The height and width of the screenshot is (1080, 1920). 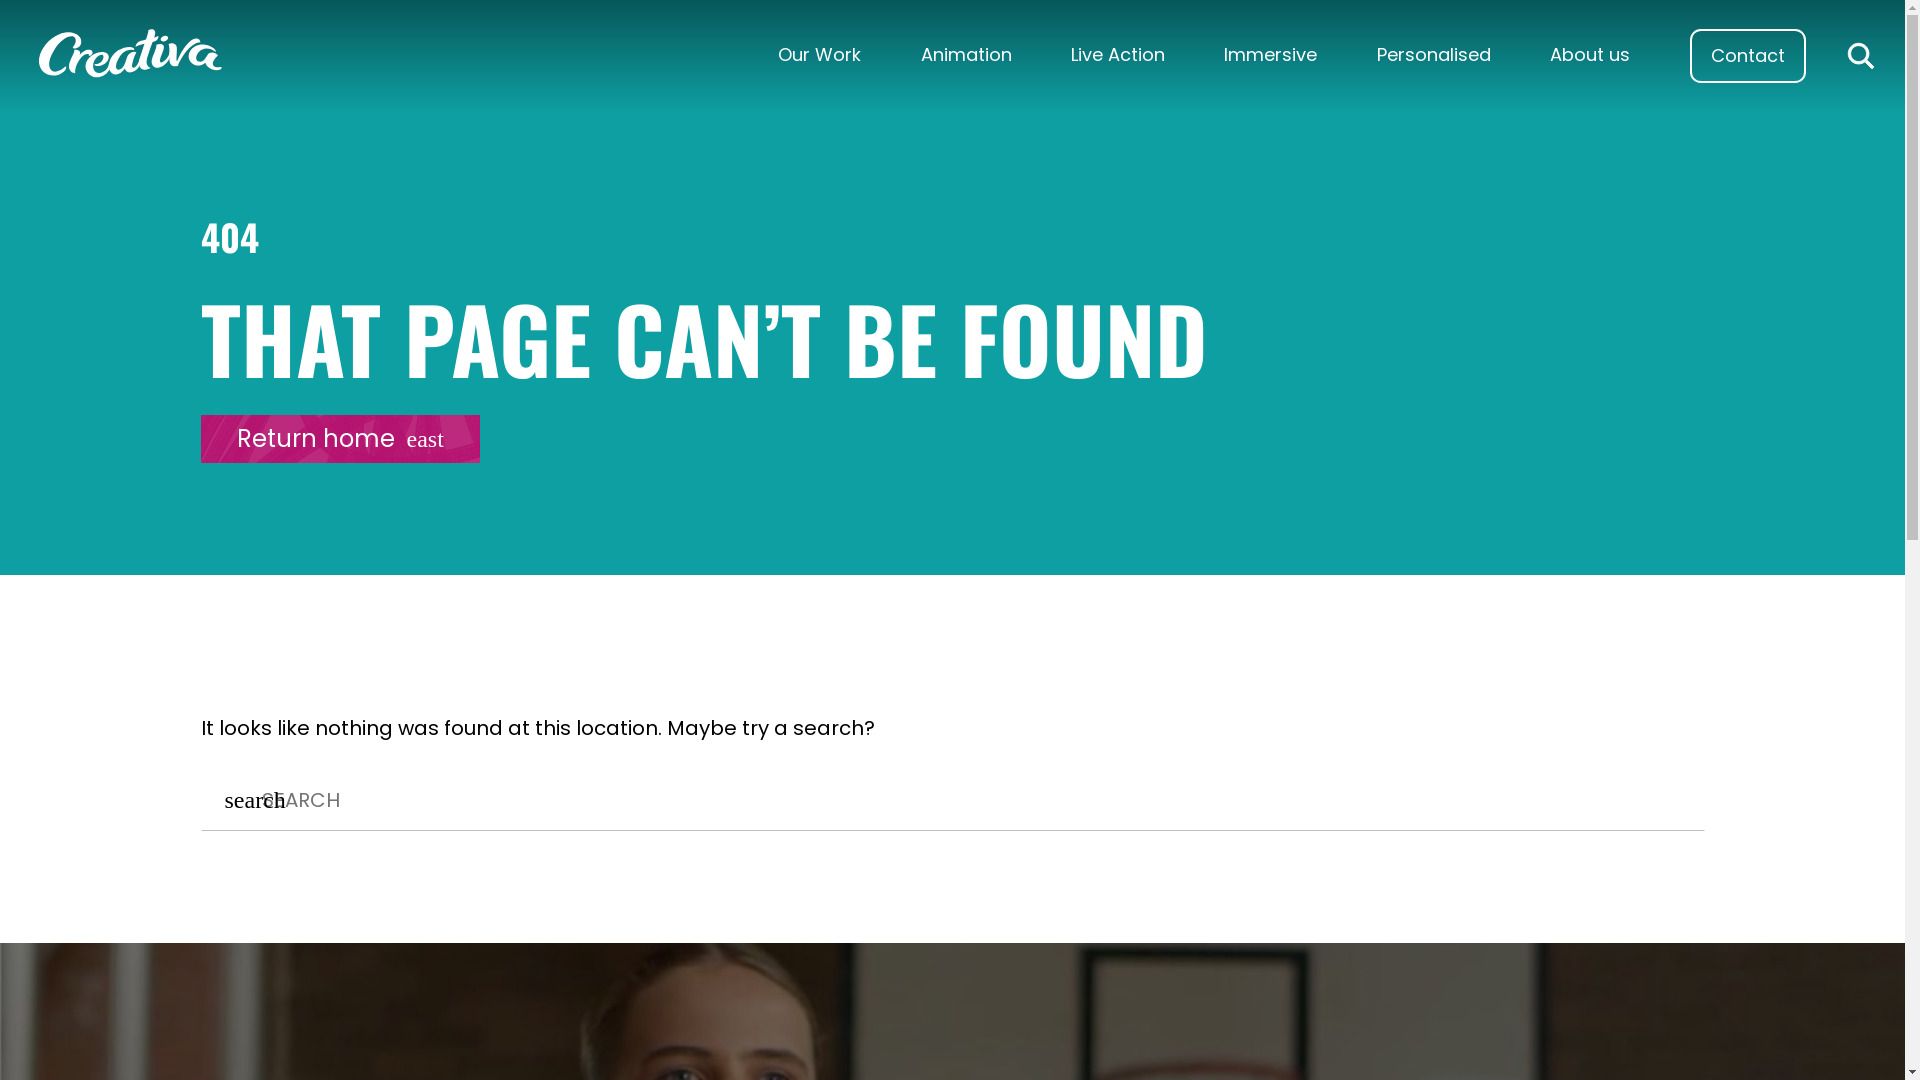 What do you see at coordinates (820, 56) in the screenshot?
I see `Our Work` at bounding box center [820, 56].